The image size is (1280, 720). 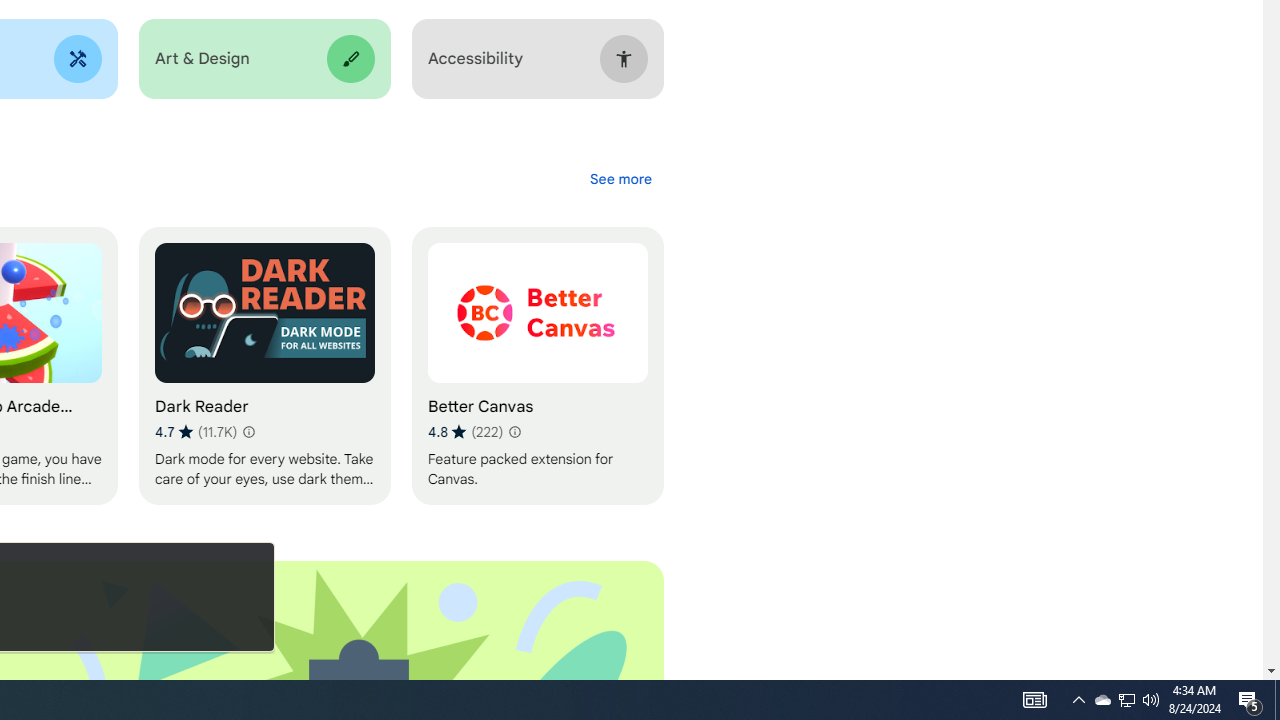 I want to click on Average rating 4.7 out of 5 stars. 11.7K ratings., so click(x=196, y=432).